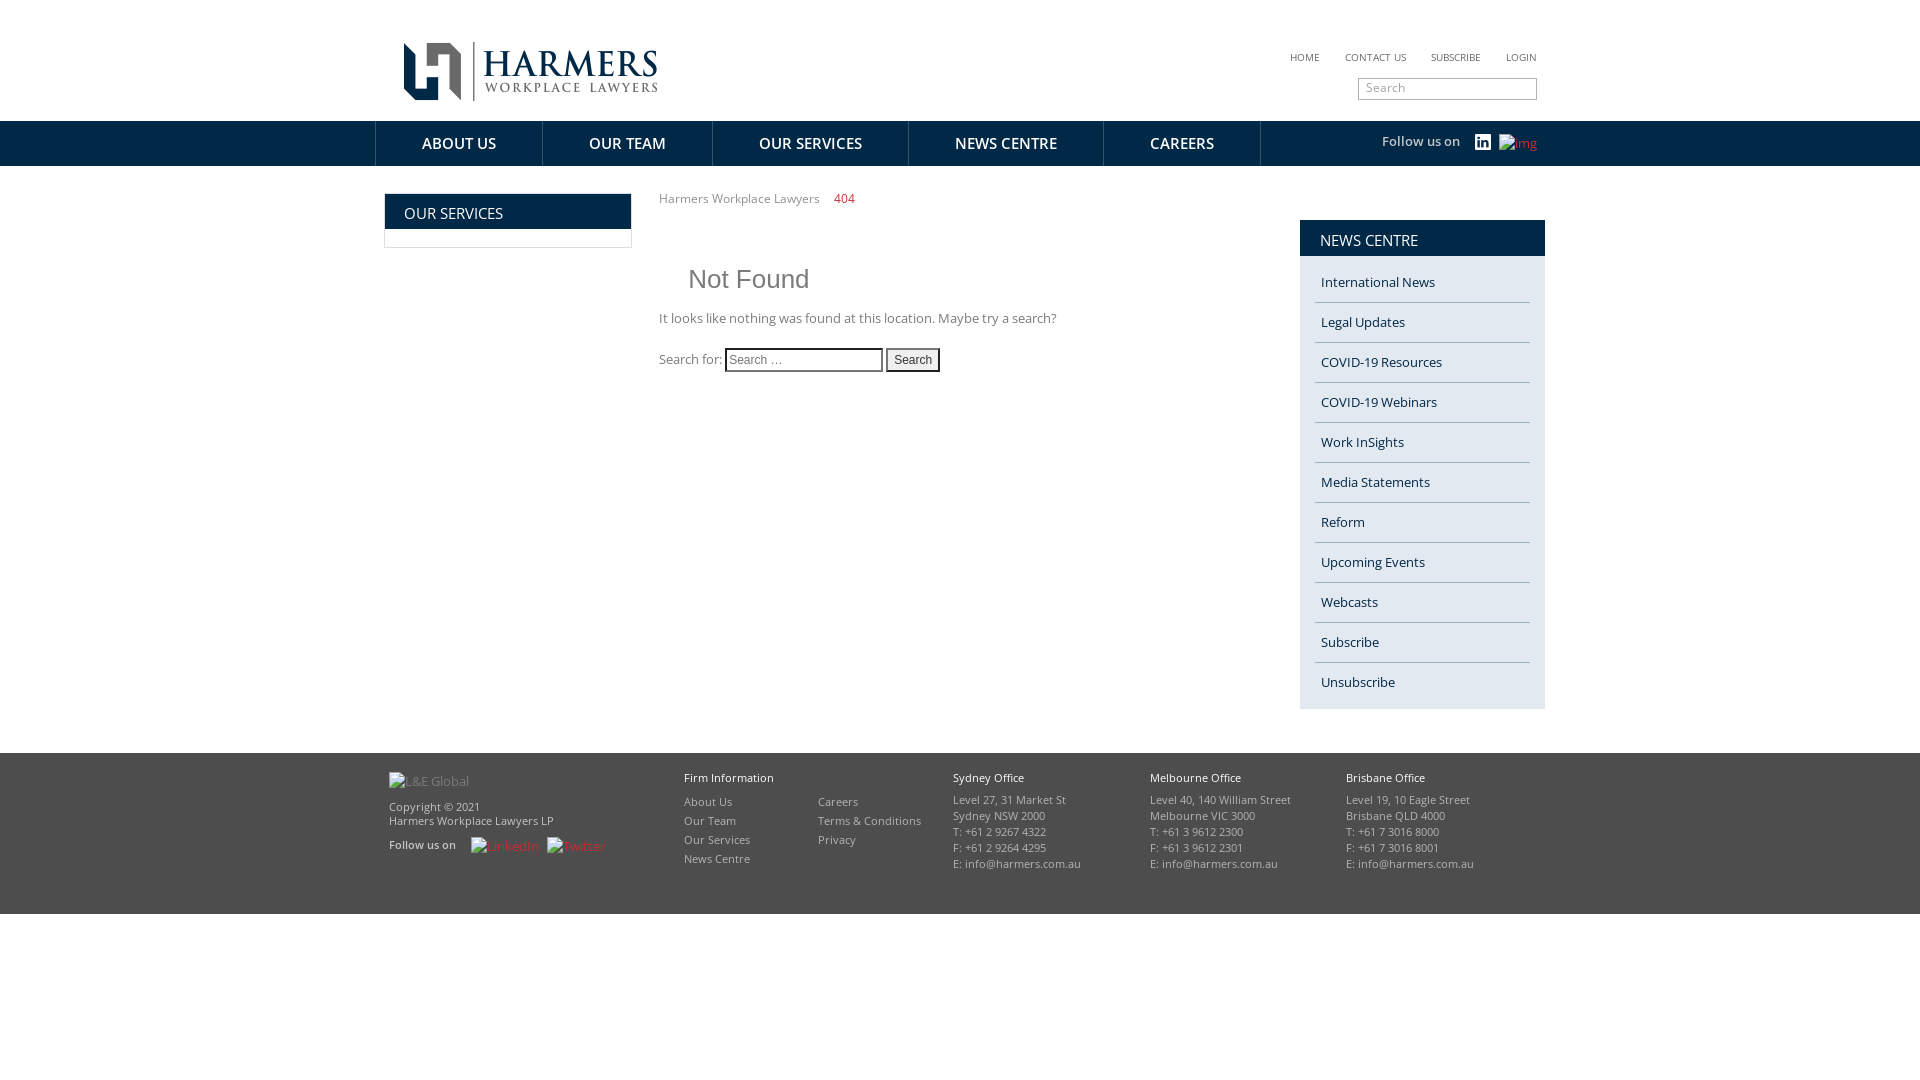 The height and width of the screenshot is (1080, 1920). What do you see at coordinates (1220, 864) in the screenshot?
I see `info@harmers.com.au` at bounding box center [1220, 864].